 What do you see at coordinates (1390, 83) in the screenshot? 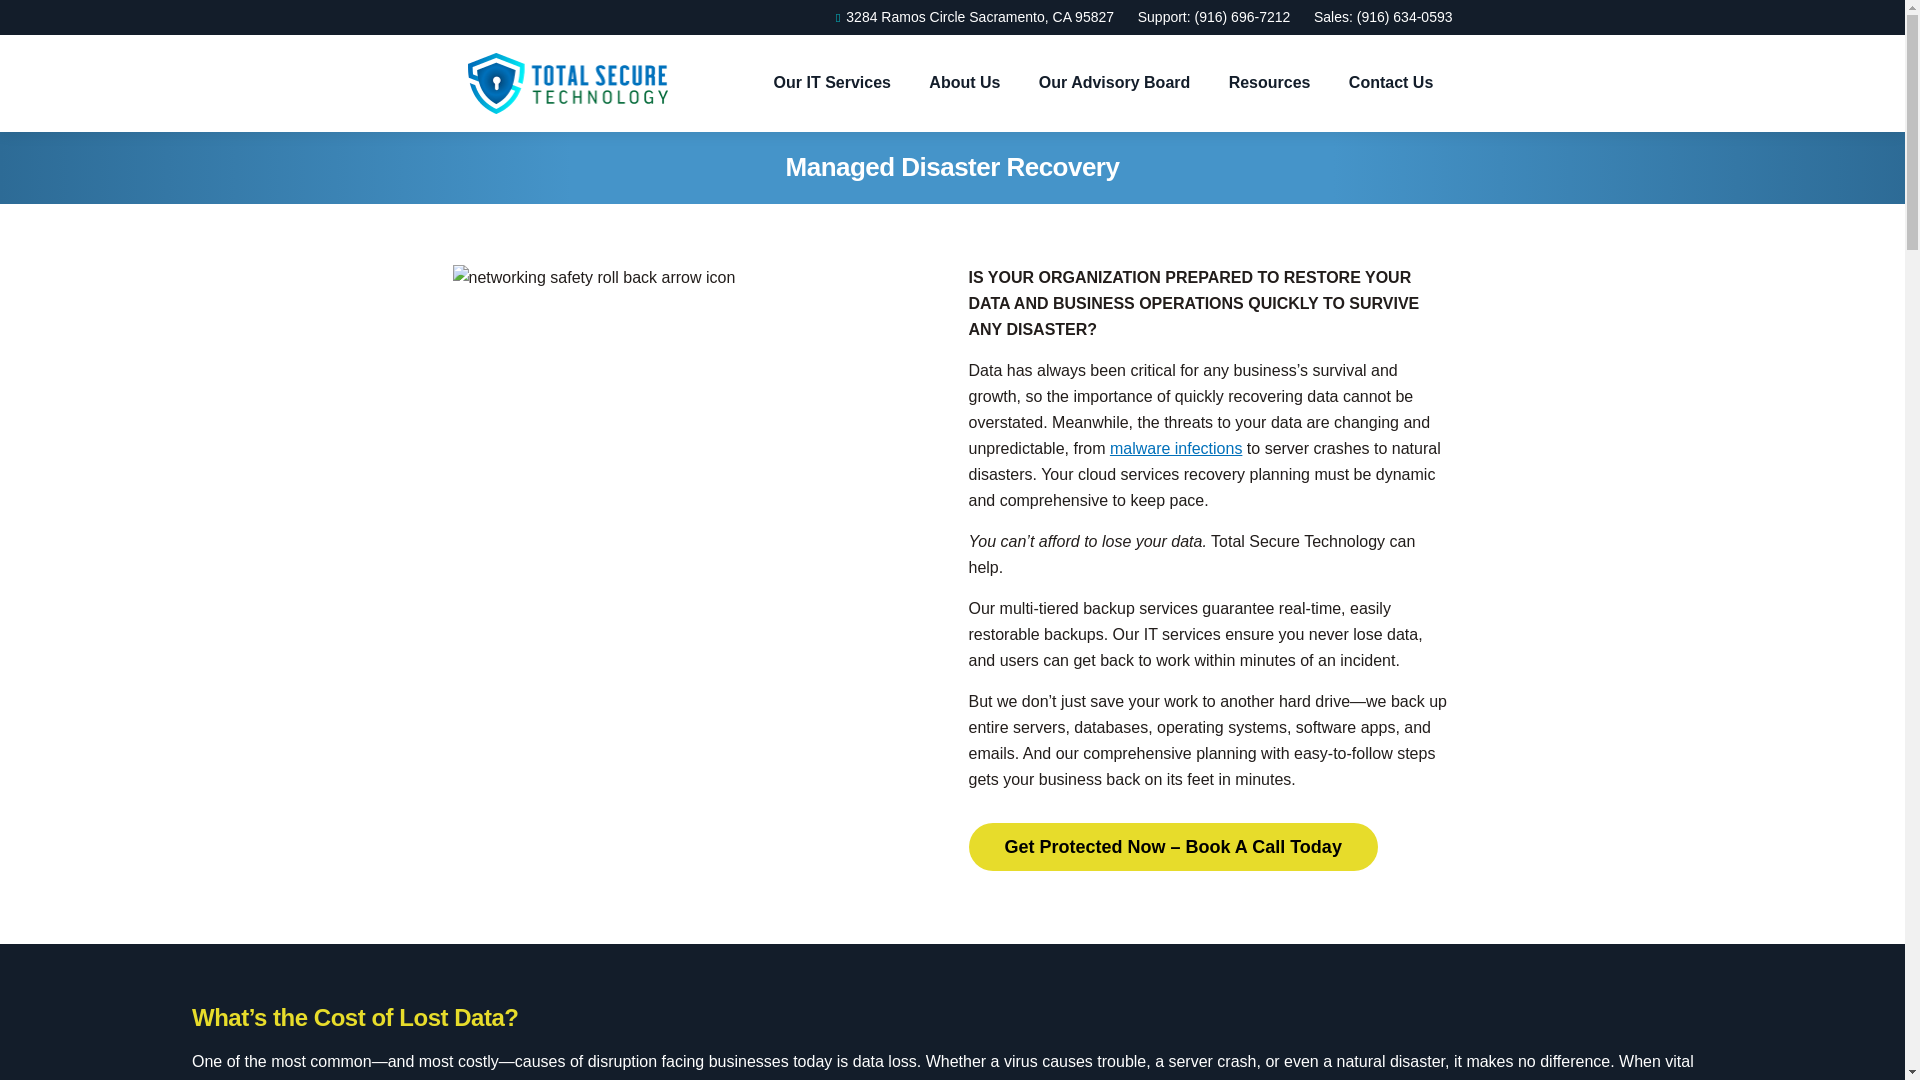
I see `Contact Us` at bounding box center [1390, 83].